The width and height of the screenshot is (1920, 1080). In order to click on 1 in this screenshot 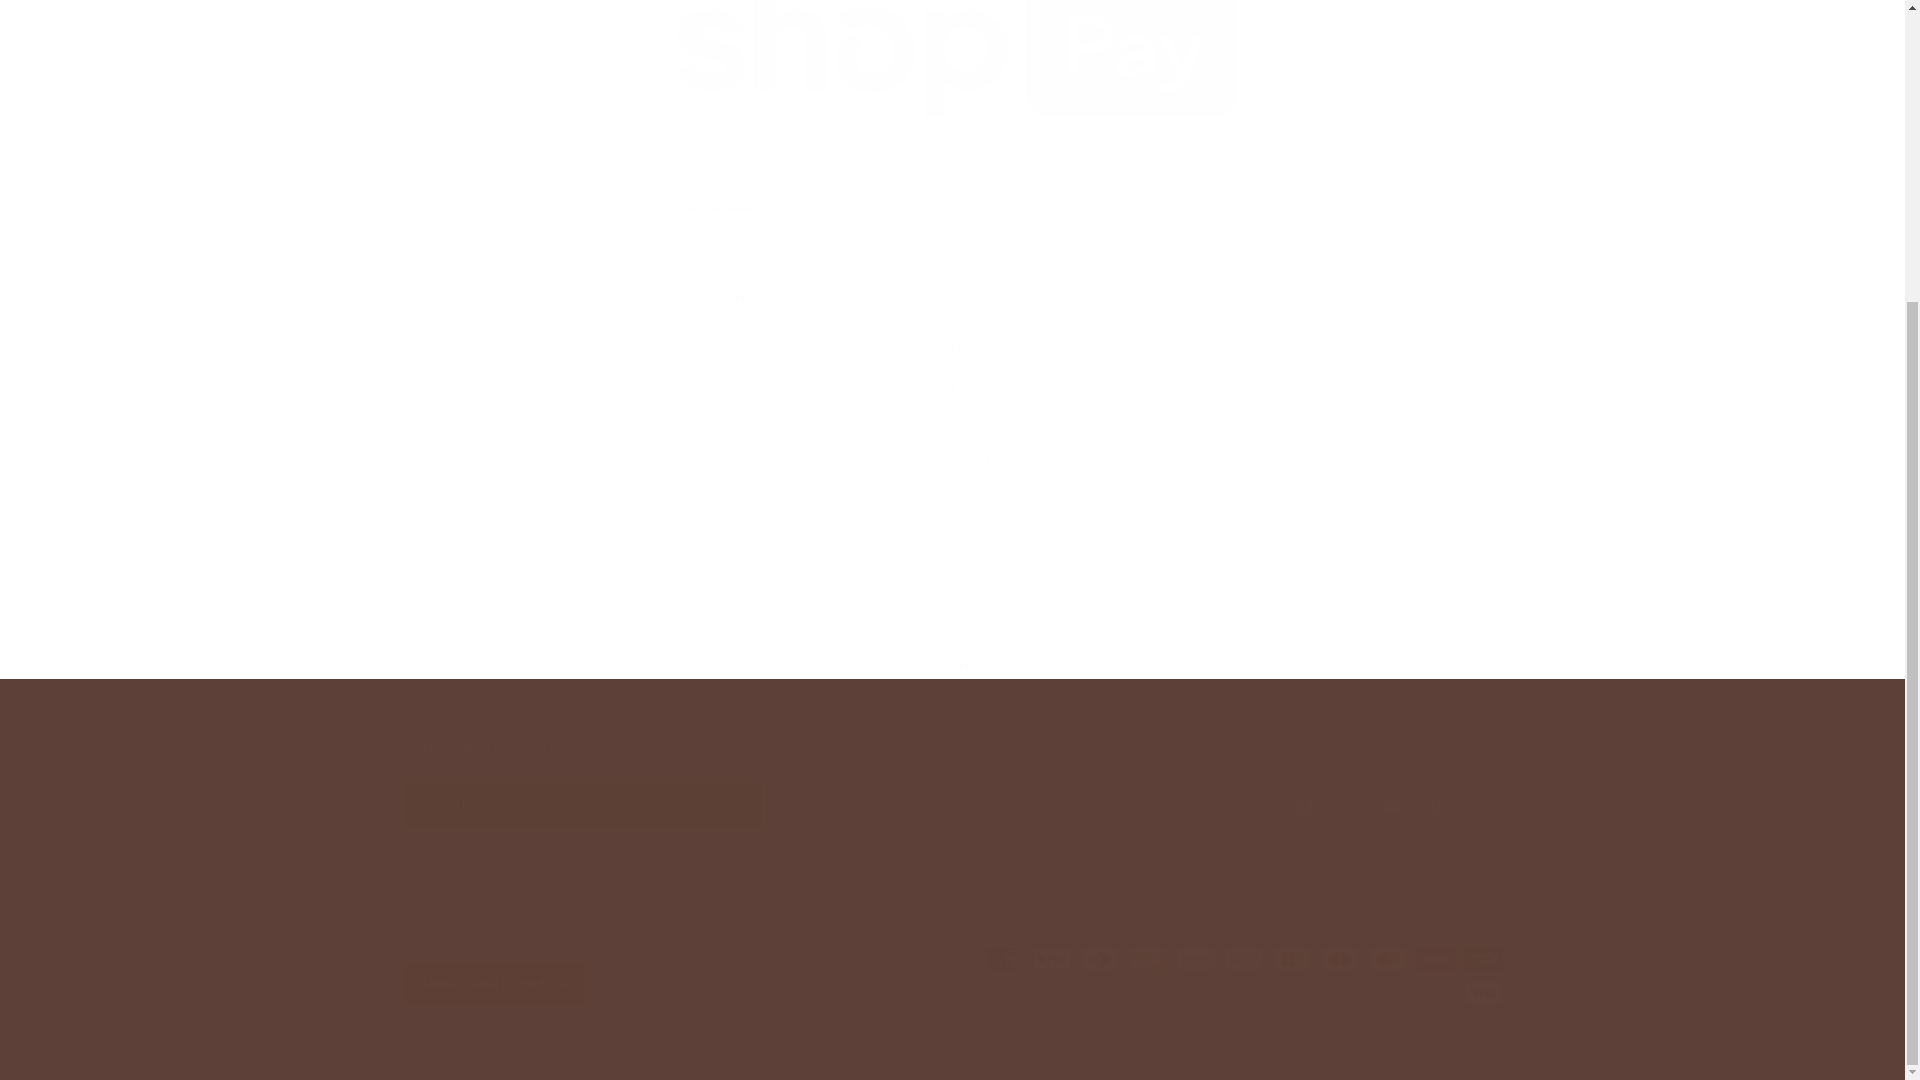, I will do `click(952, 370)`.